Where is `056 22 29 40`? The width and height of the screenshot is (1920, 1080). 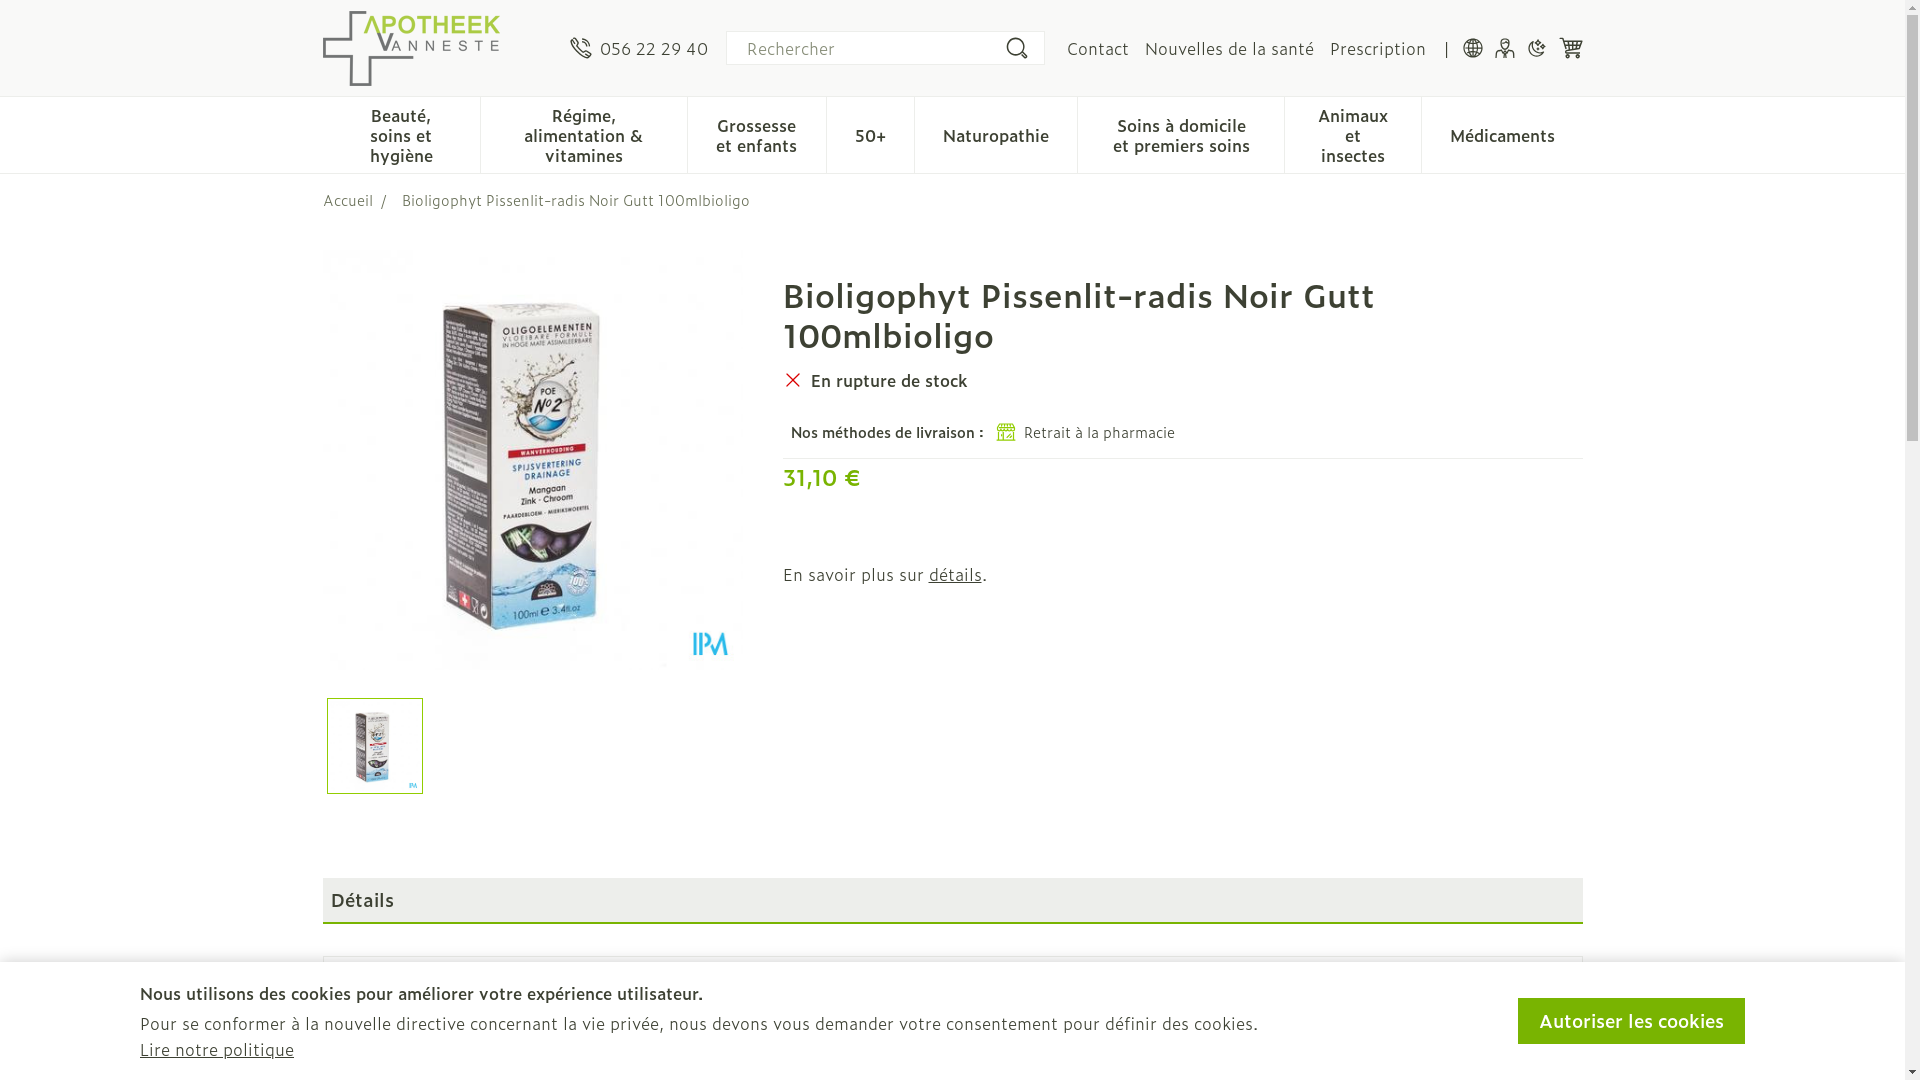
056 22 29 40 is located at coordinates (639, 48).